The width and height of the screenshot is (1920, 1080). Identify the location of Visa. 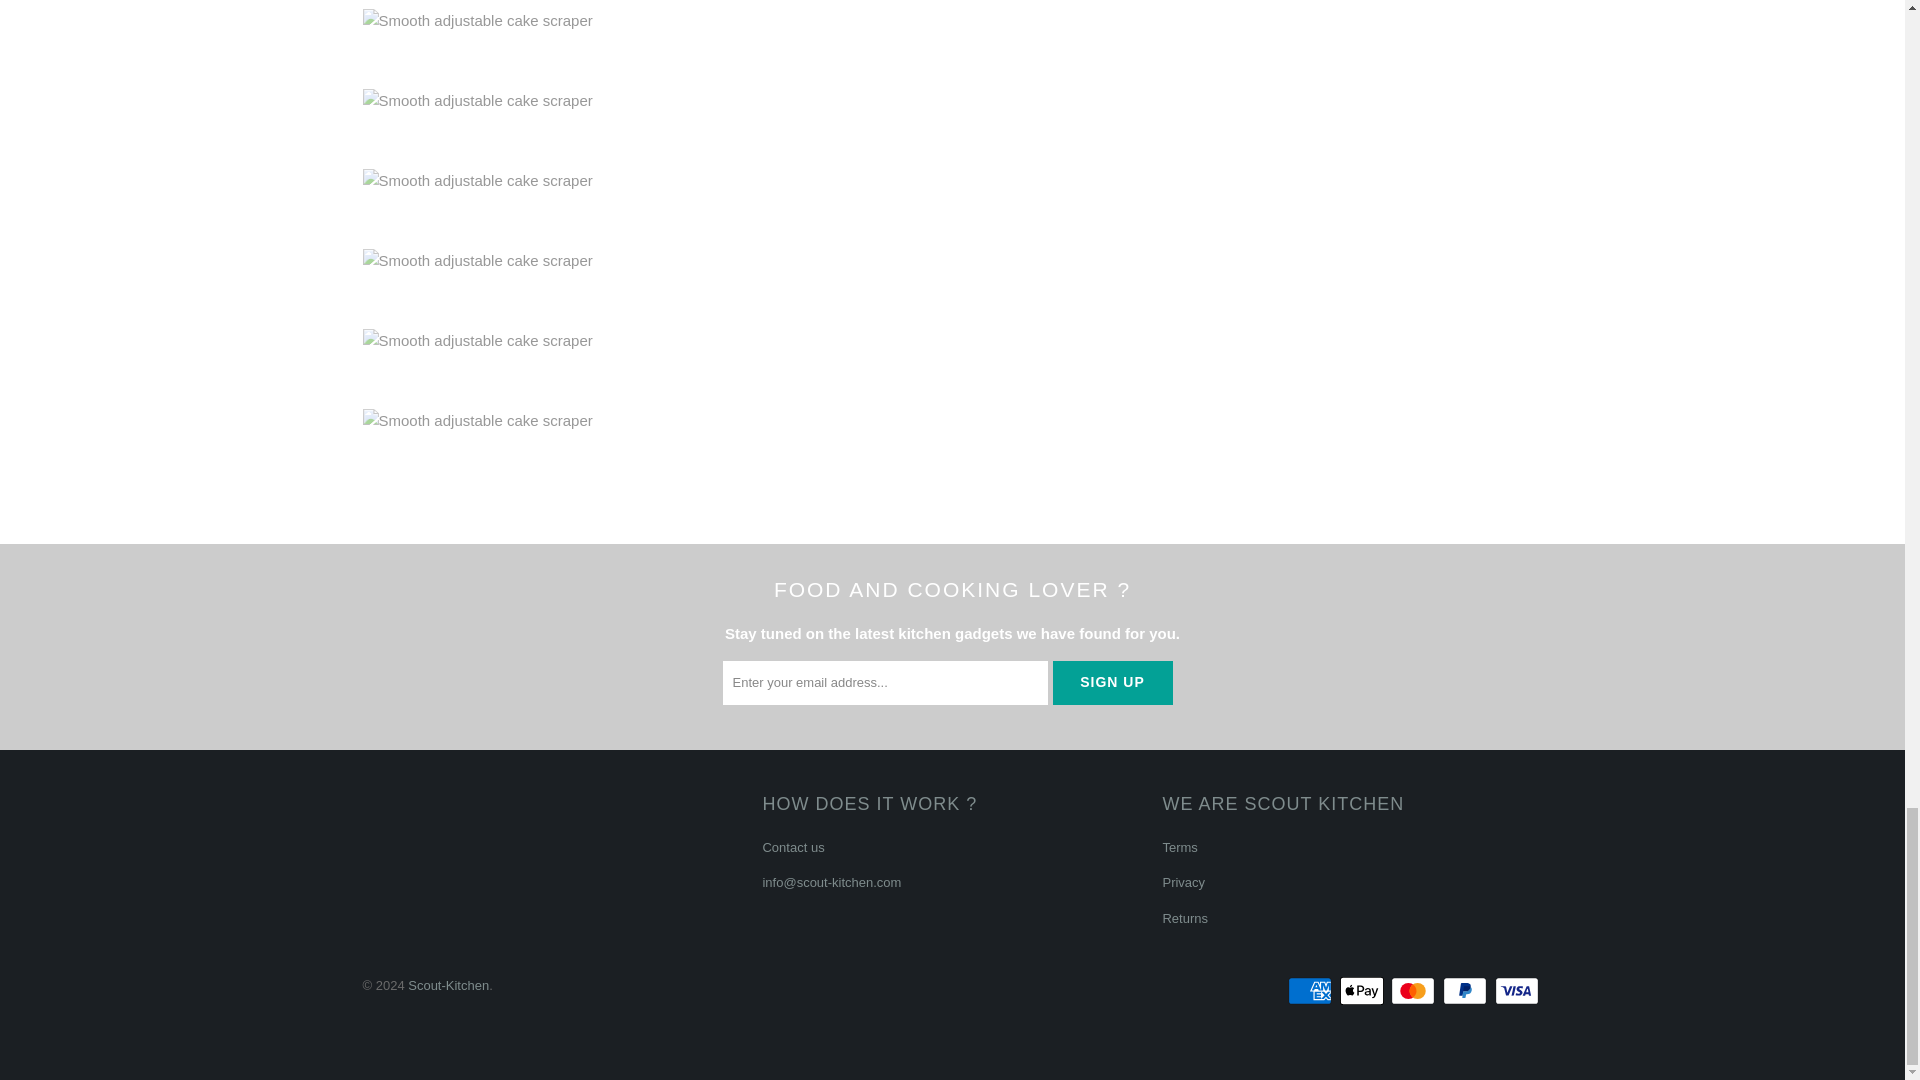
(1517, 990).